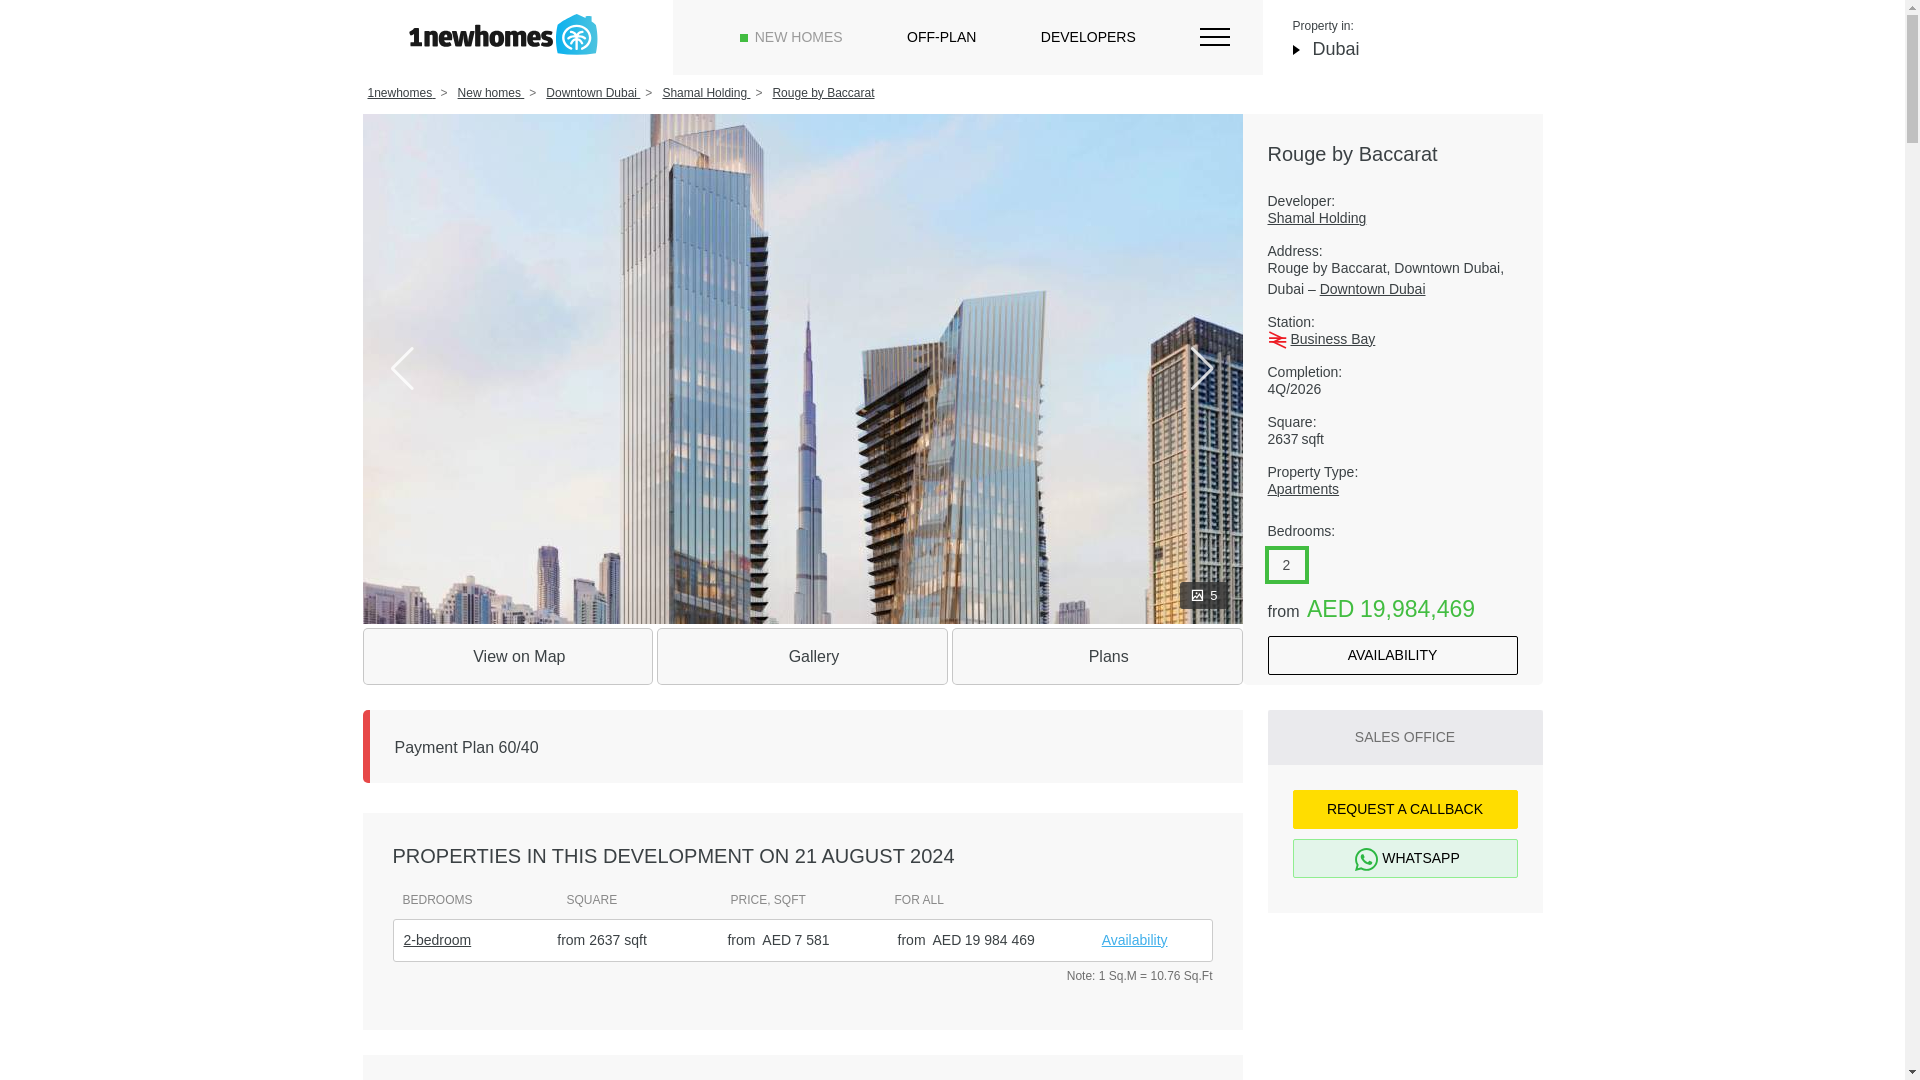 Image resolution: width=1920 pixels, height=1080 pixels. I want to click on Plans, so click(1097, 656).